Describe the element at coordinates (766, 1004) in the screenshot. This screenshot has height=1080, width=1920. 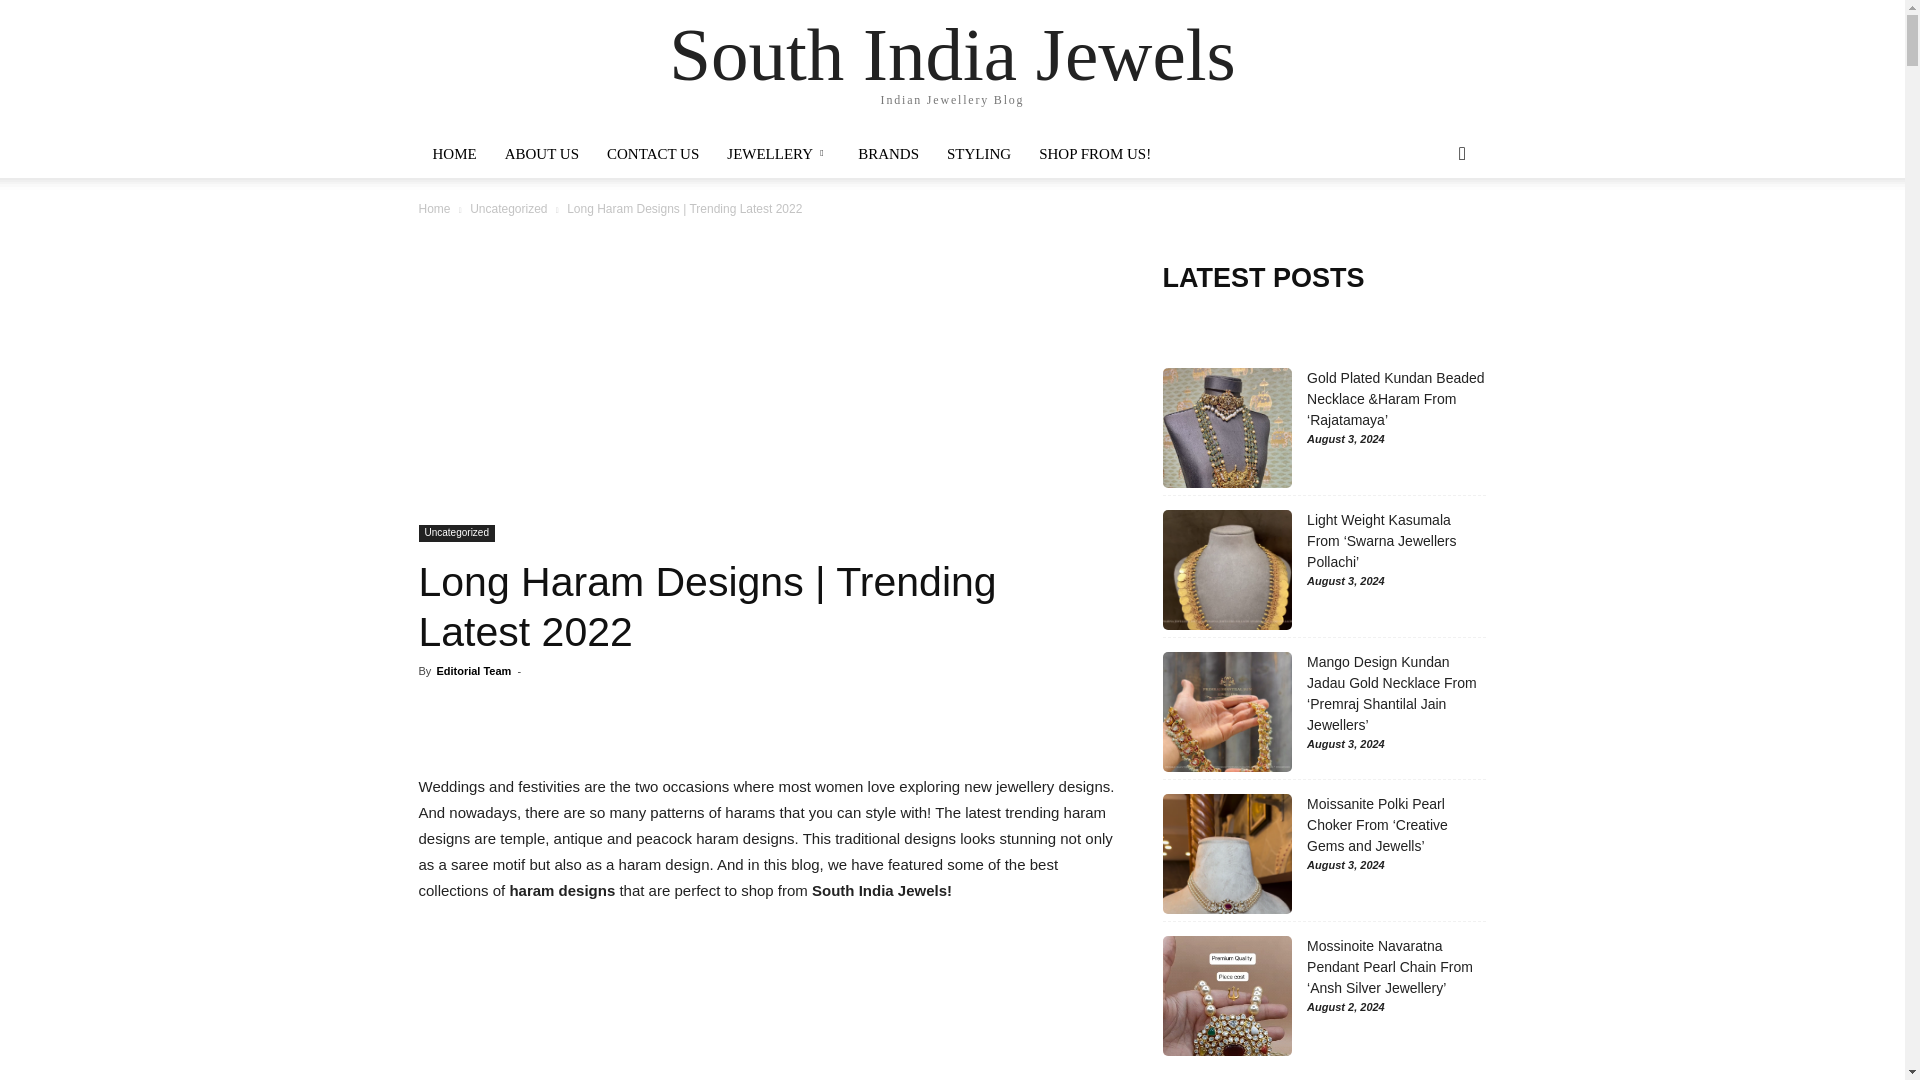
I see `Advertisement` at that location.